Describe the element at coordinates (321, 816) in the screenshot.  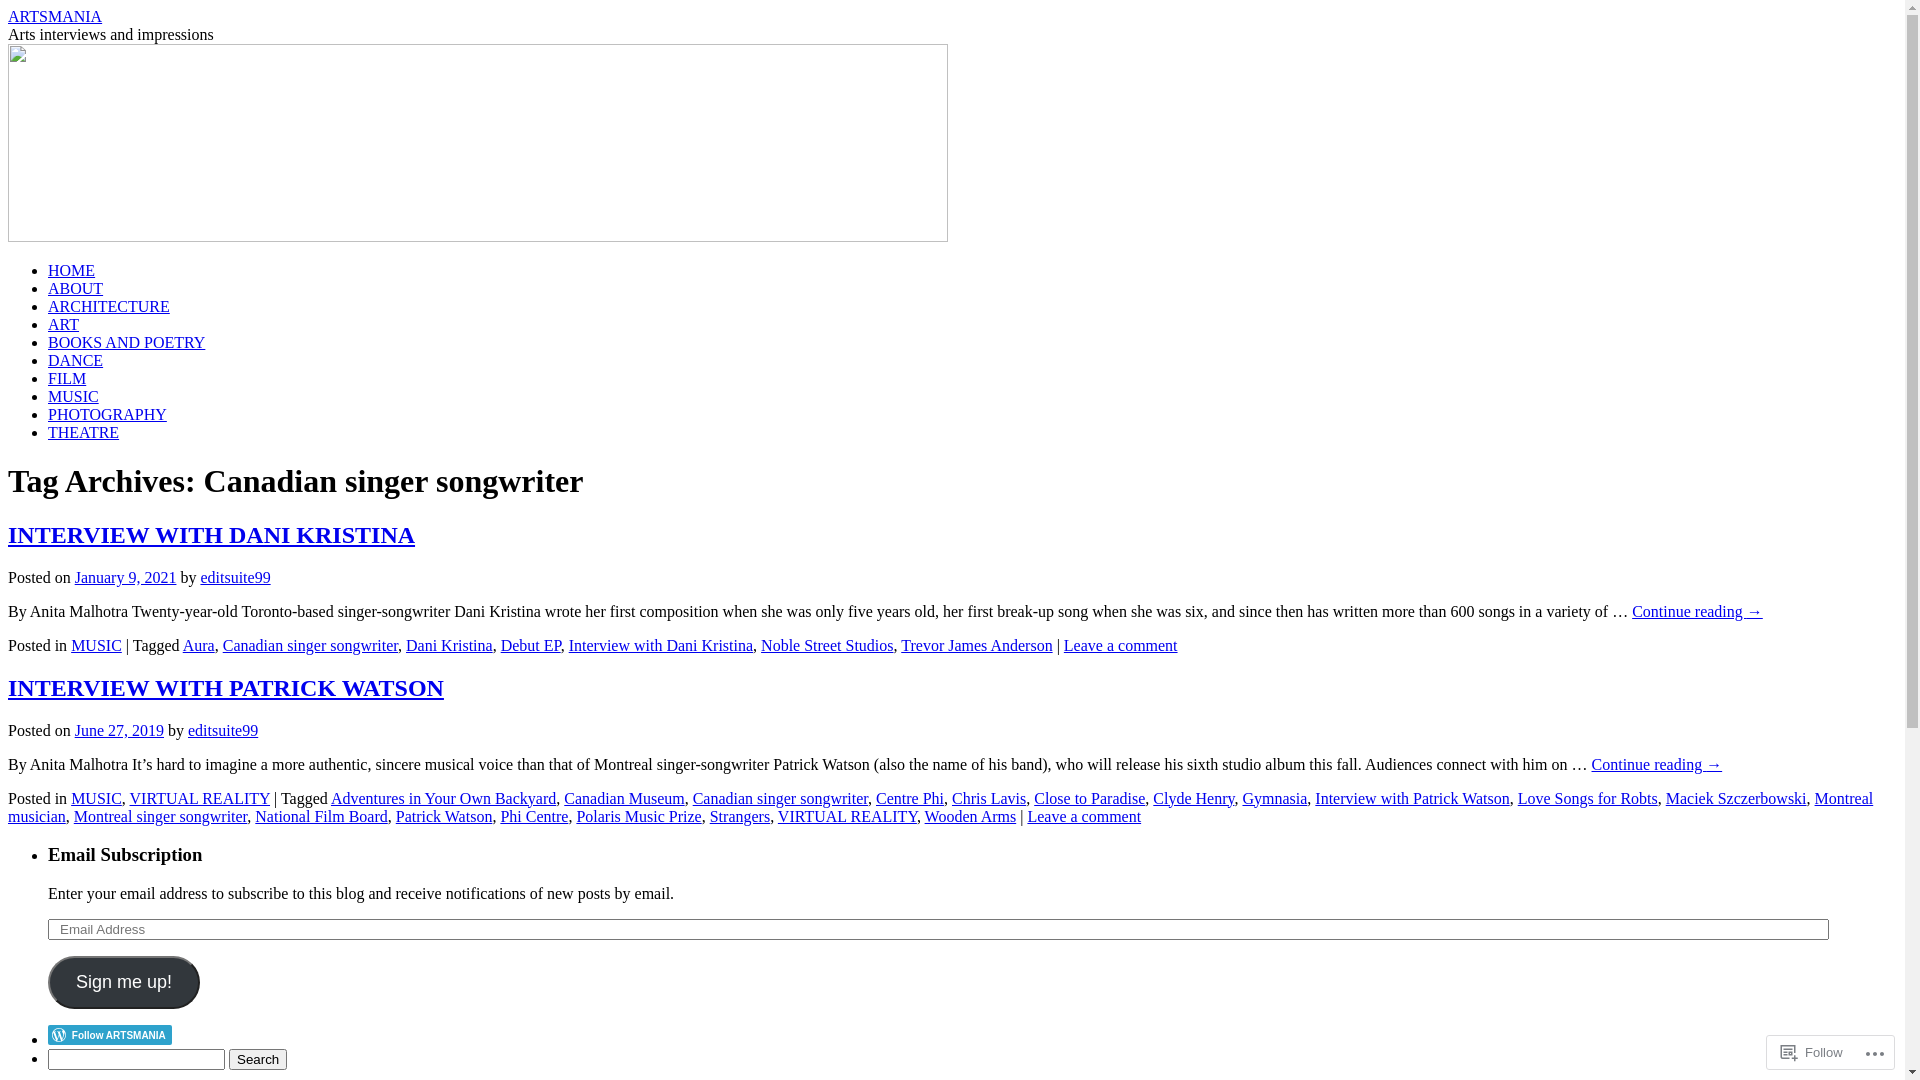
I see `National Film Board` at that location.